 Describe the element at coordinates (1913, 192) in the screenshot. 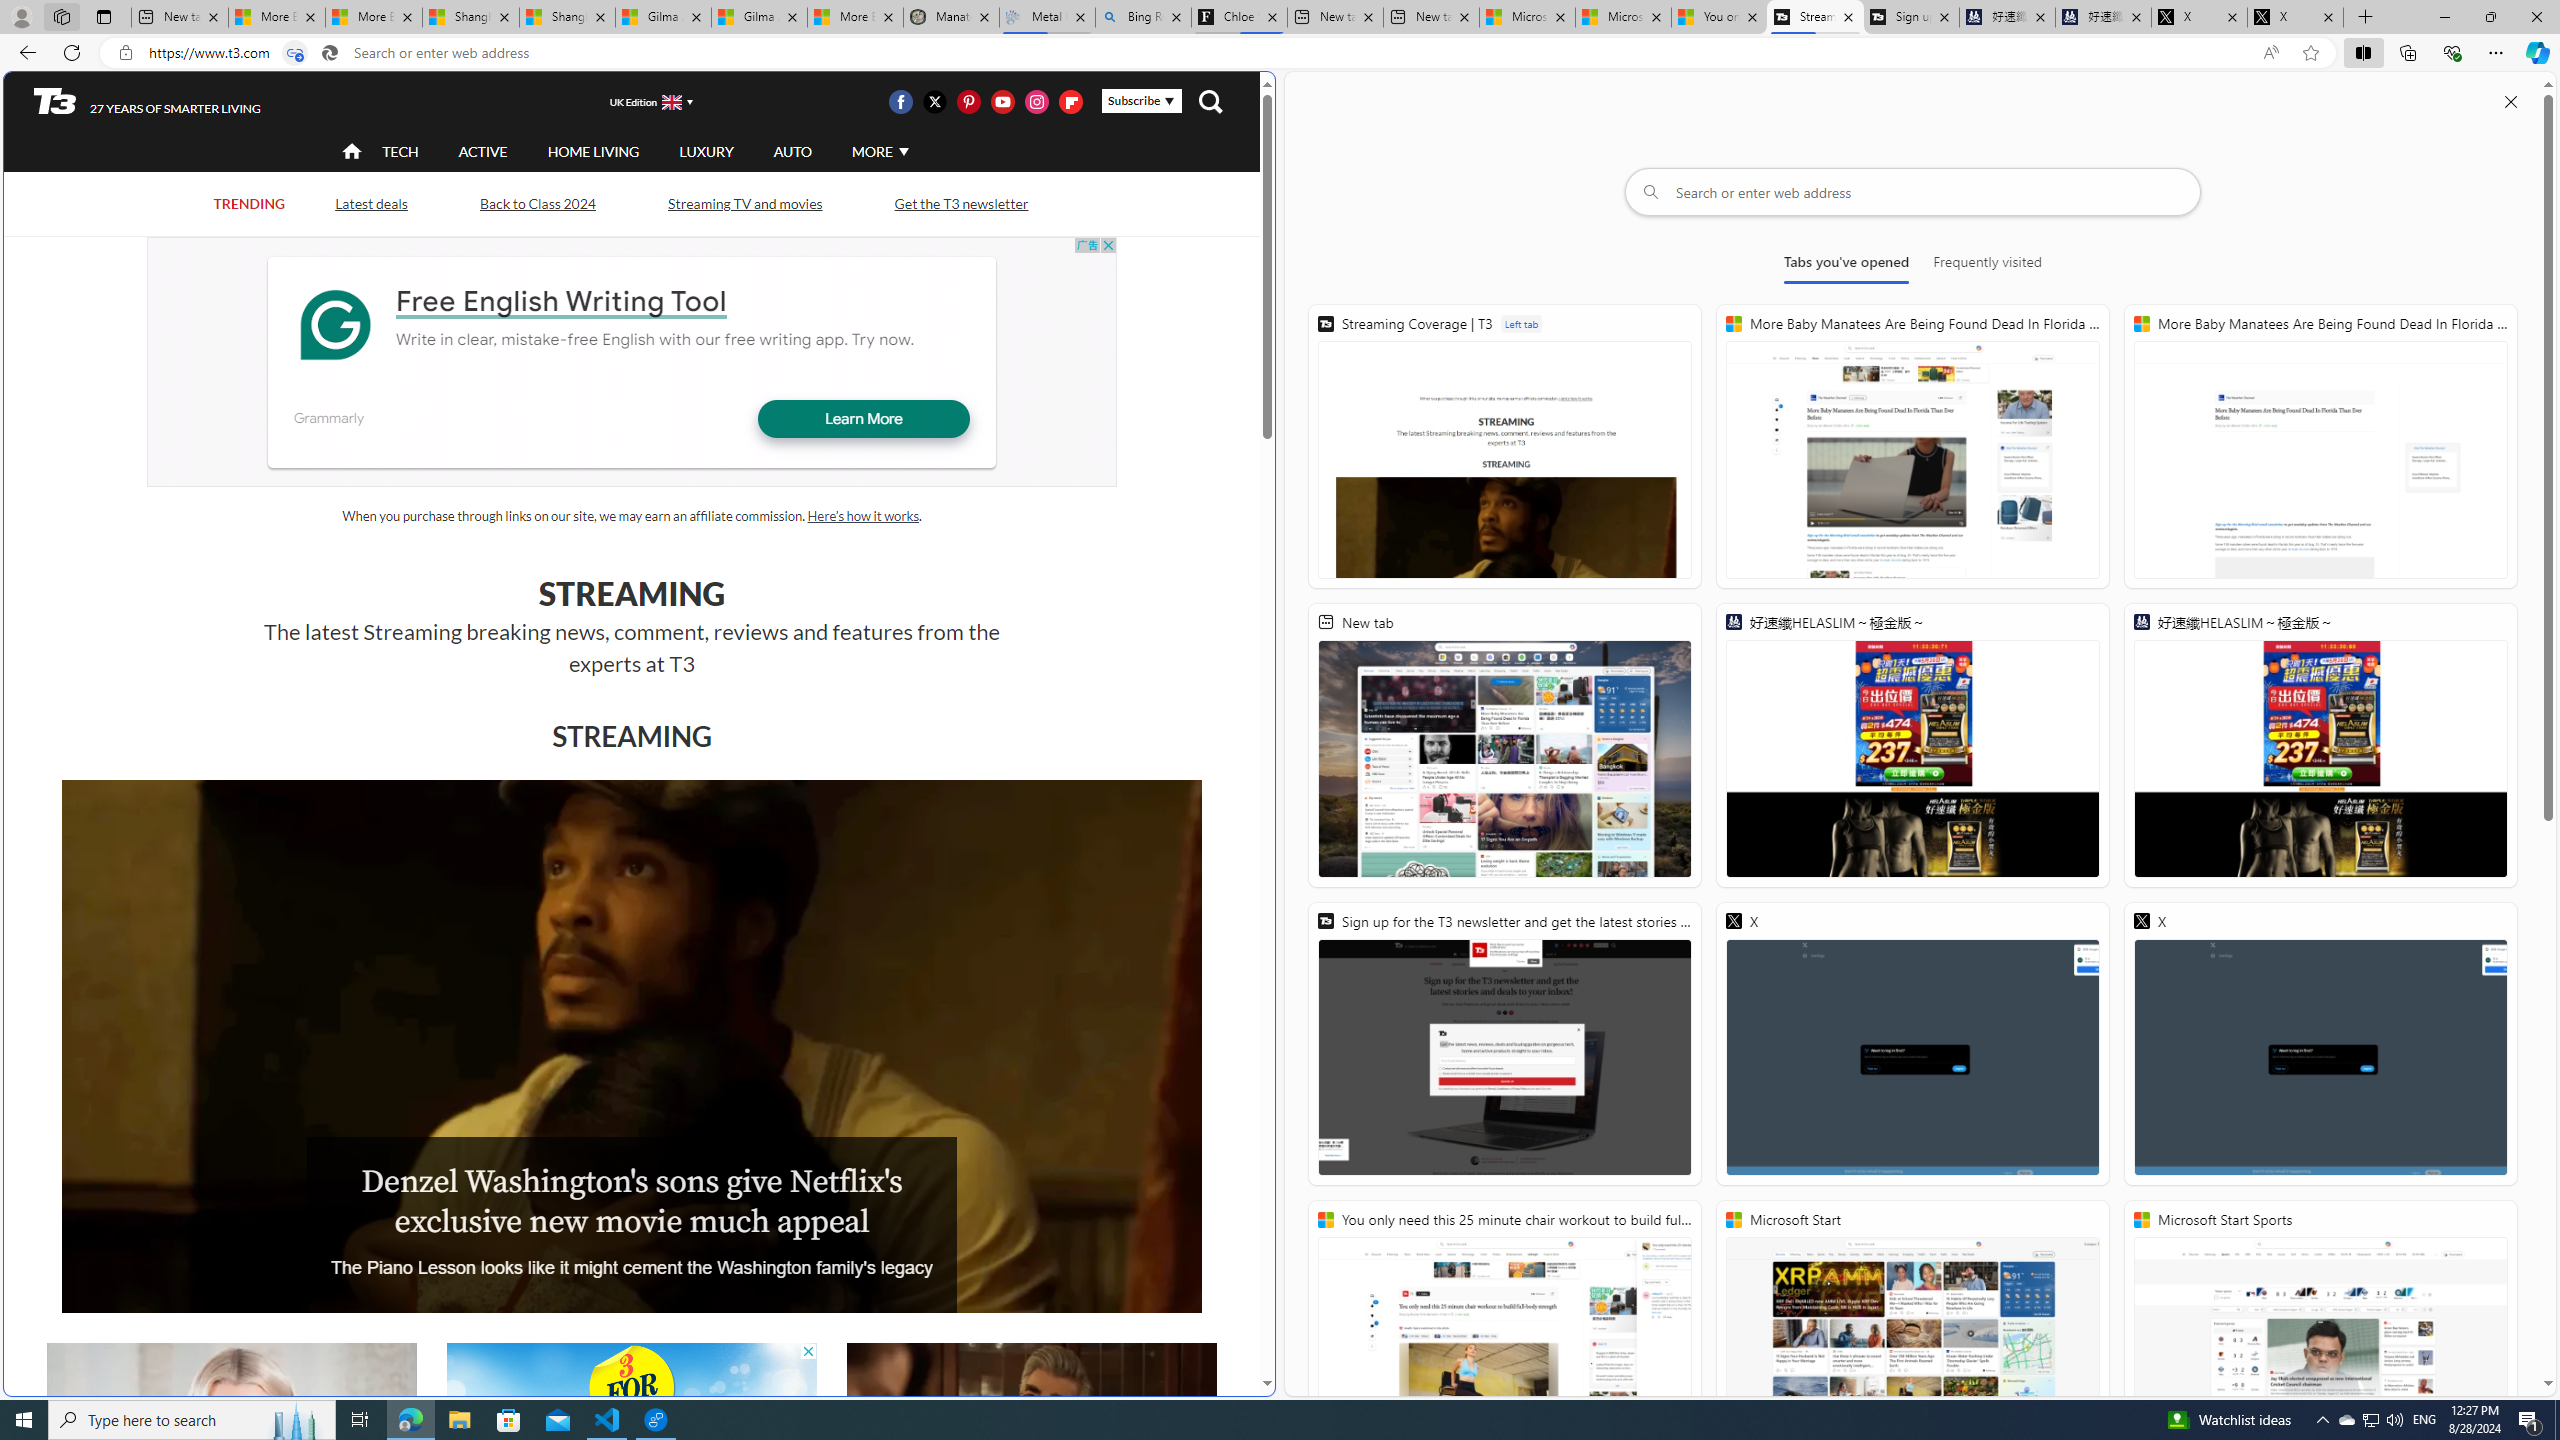

I see `Search or enter web address` at that location.